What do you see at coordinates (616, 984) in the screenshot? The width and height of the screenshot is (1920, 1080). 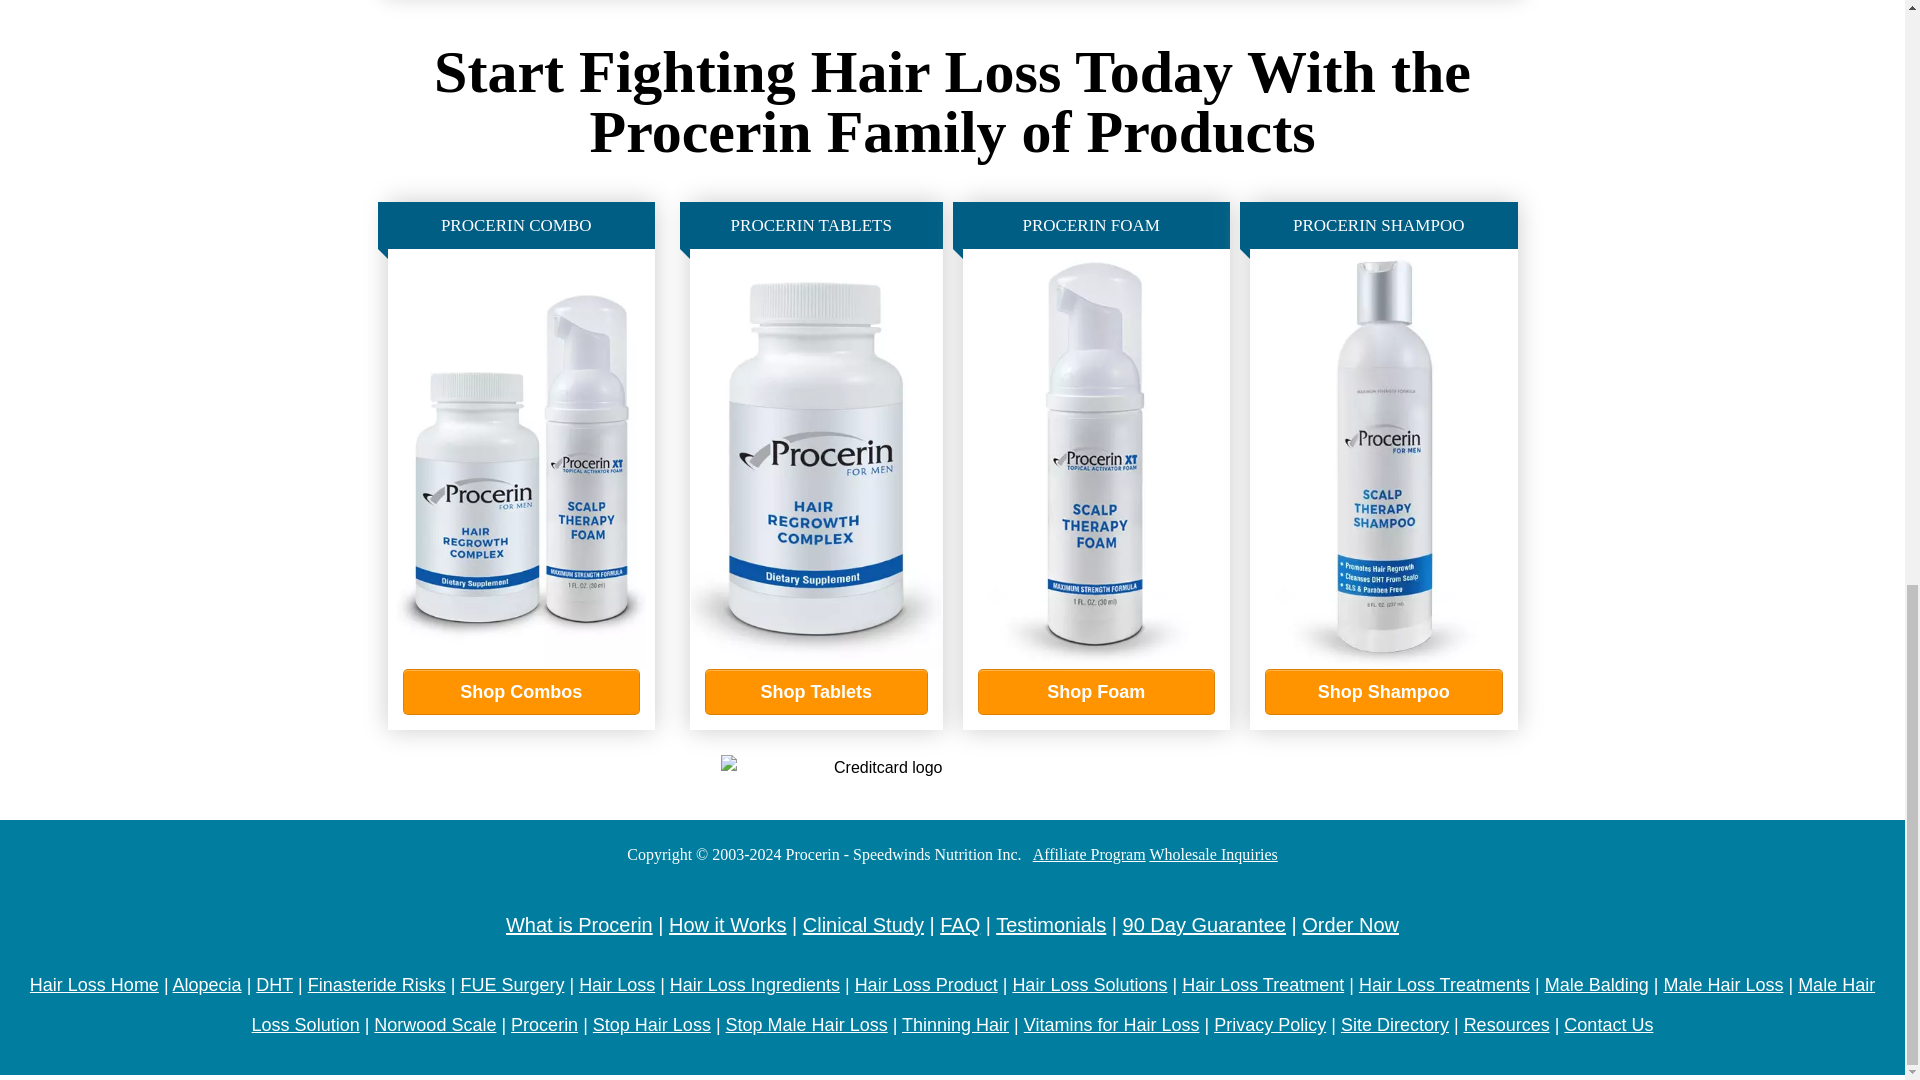 I see `Hair-Loss` at bounding box center [616, 984].